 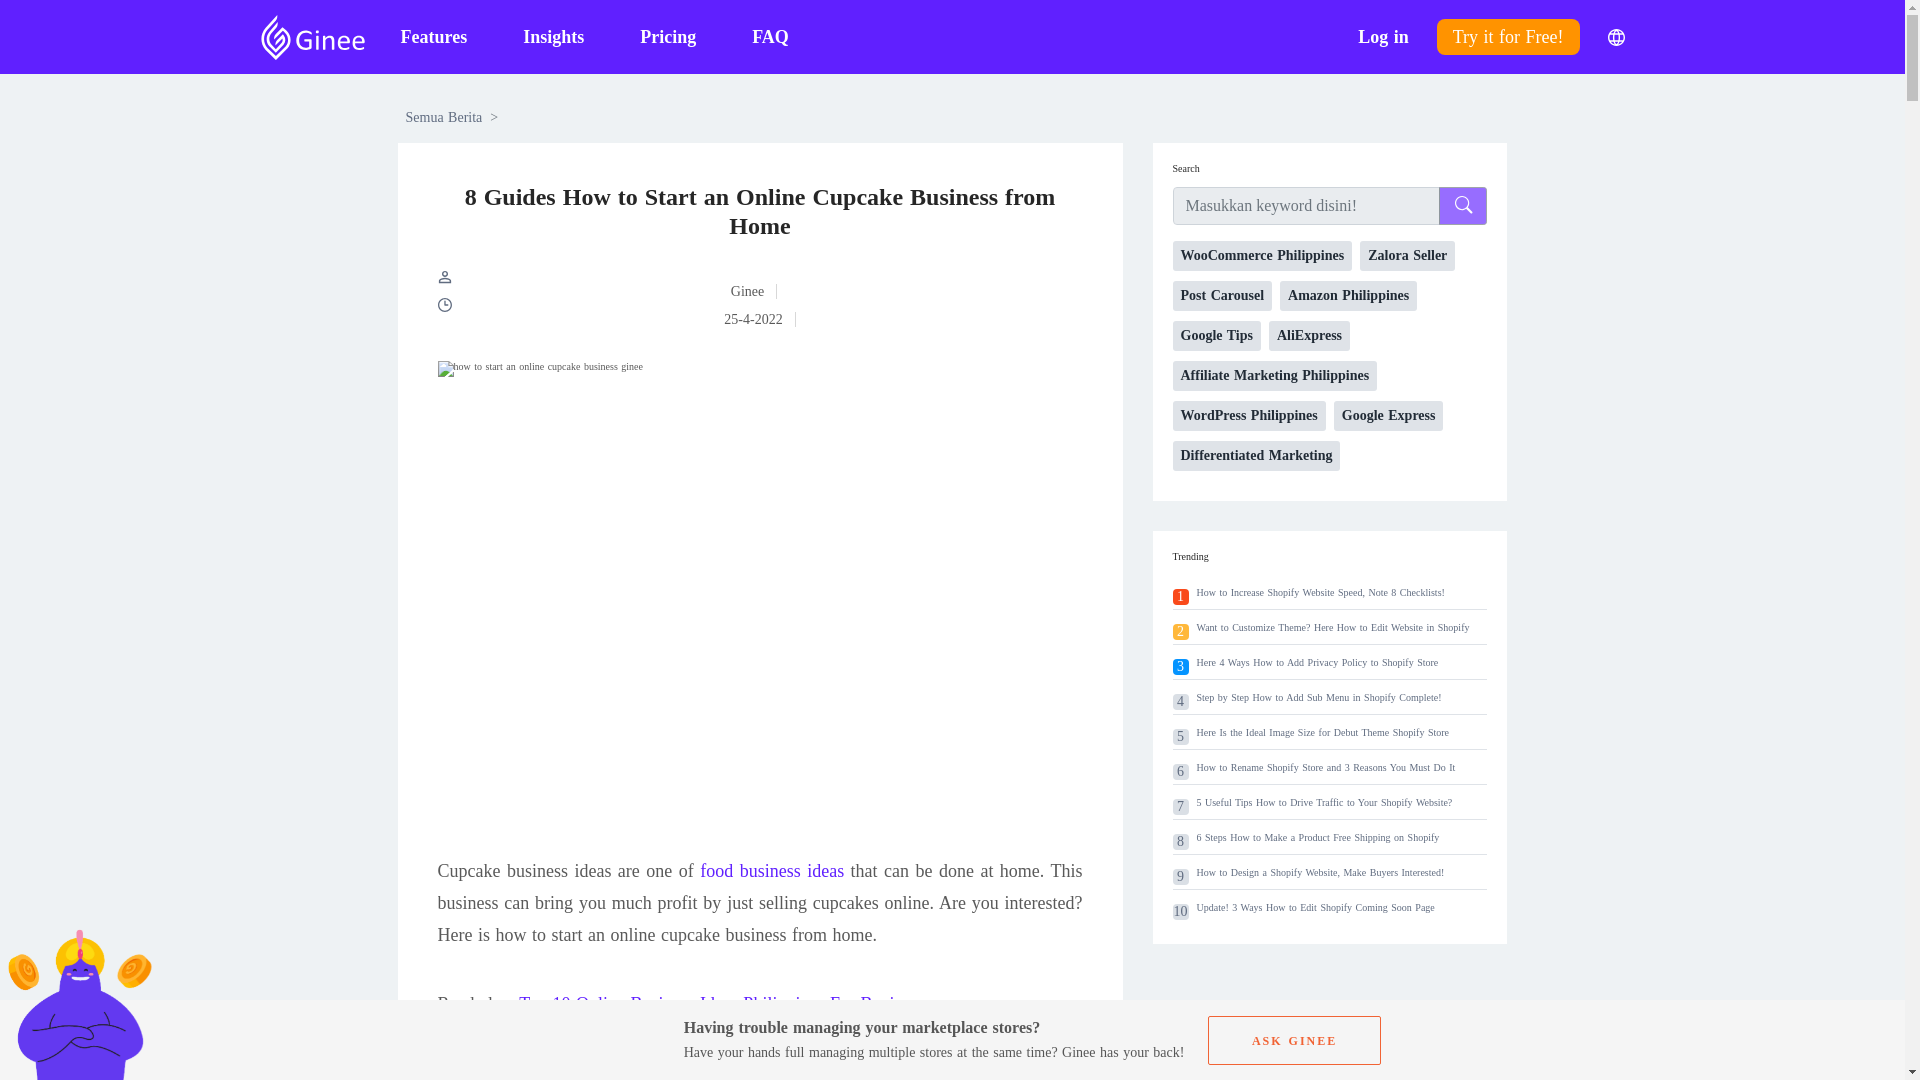 I want to click on Want to Customize Theme? Here How to Edit Website in Shopify, so click(x=1332, y=627).